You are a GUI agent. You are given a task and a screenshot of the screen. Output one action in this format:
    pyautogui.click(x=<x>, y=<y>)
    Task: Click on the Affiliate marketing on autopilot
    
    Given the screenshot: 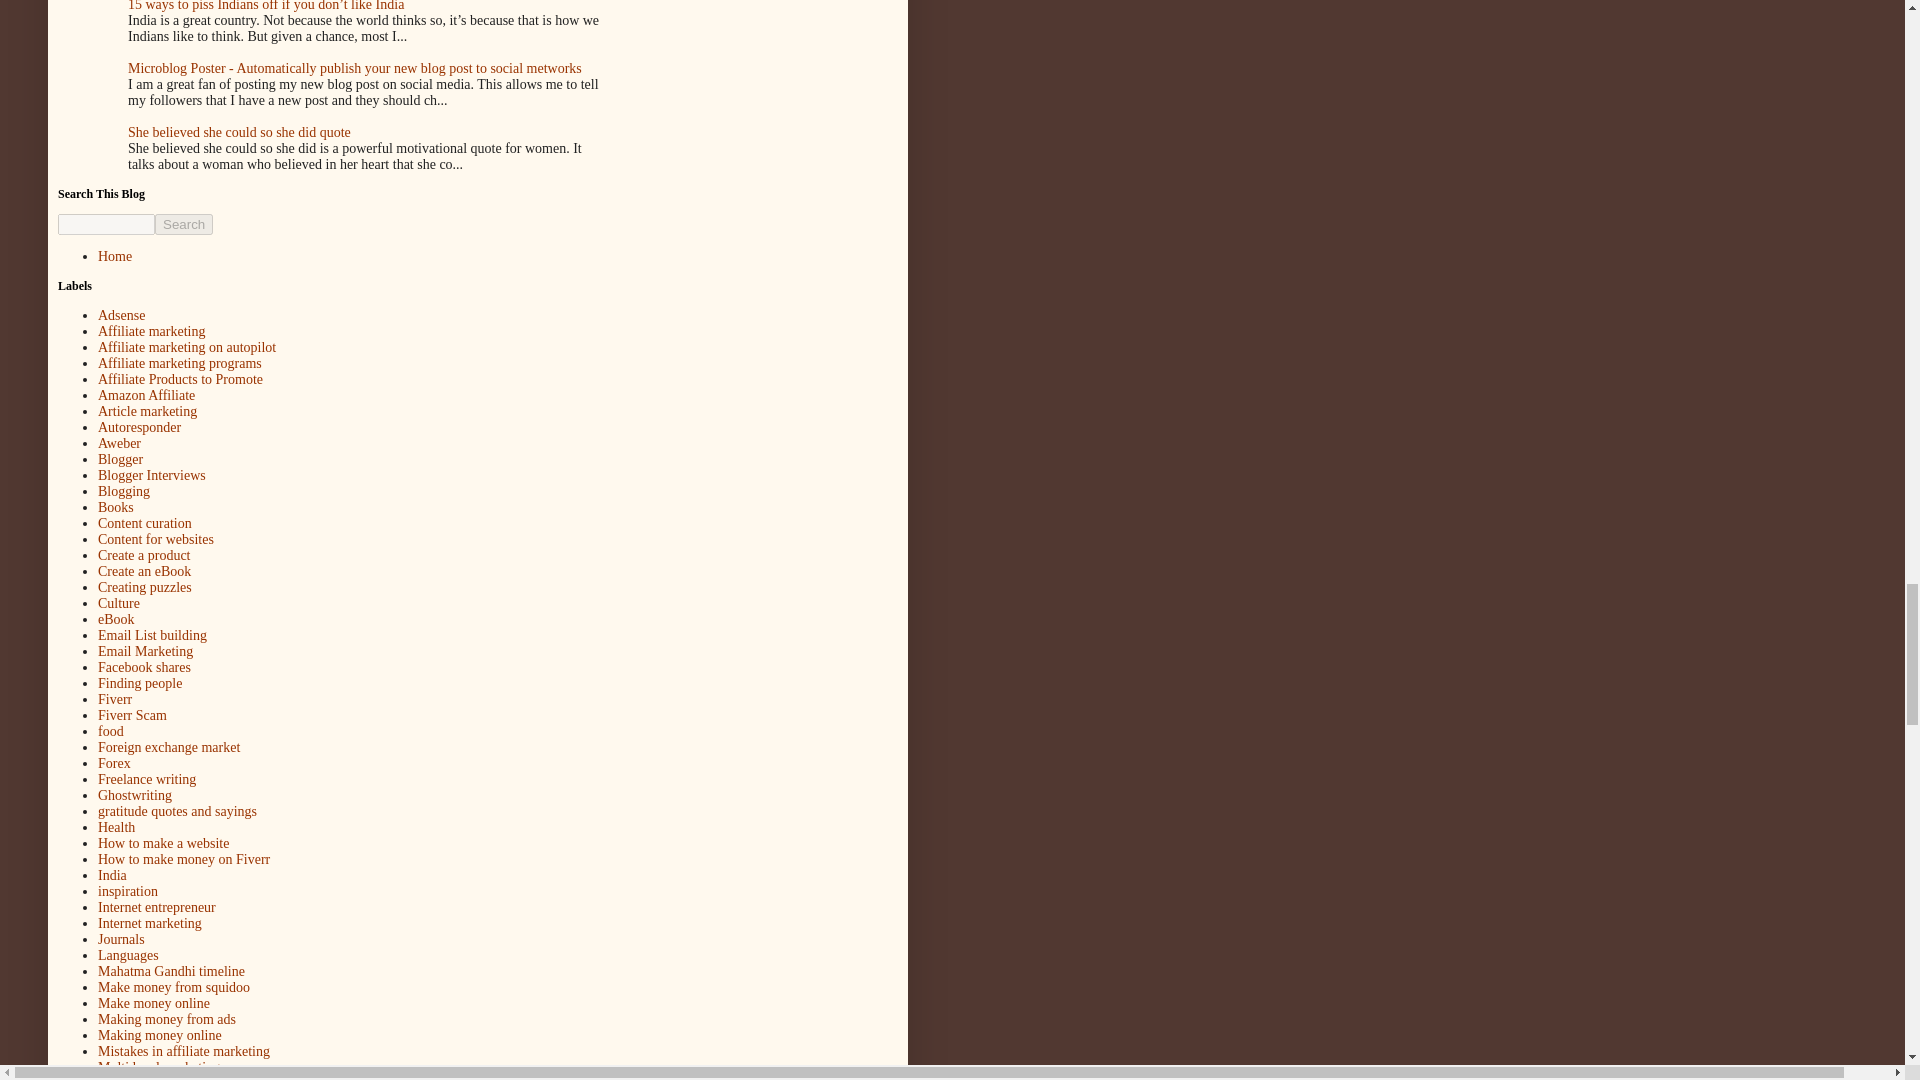 What is the action you would take?
    pyautogui.click(x=186, y=348)
    